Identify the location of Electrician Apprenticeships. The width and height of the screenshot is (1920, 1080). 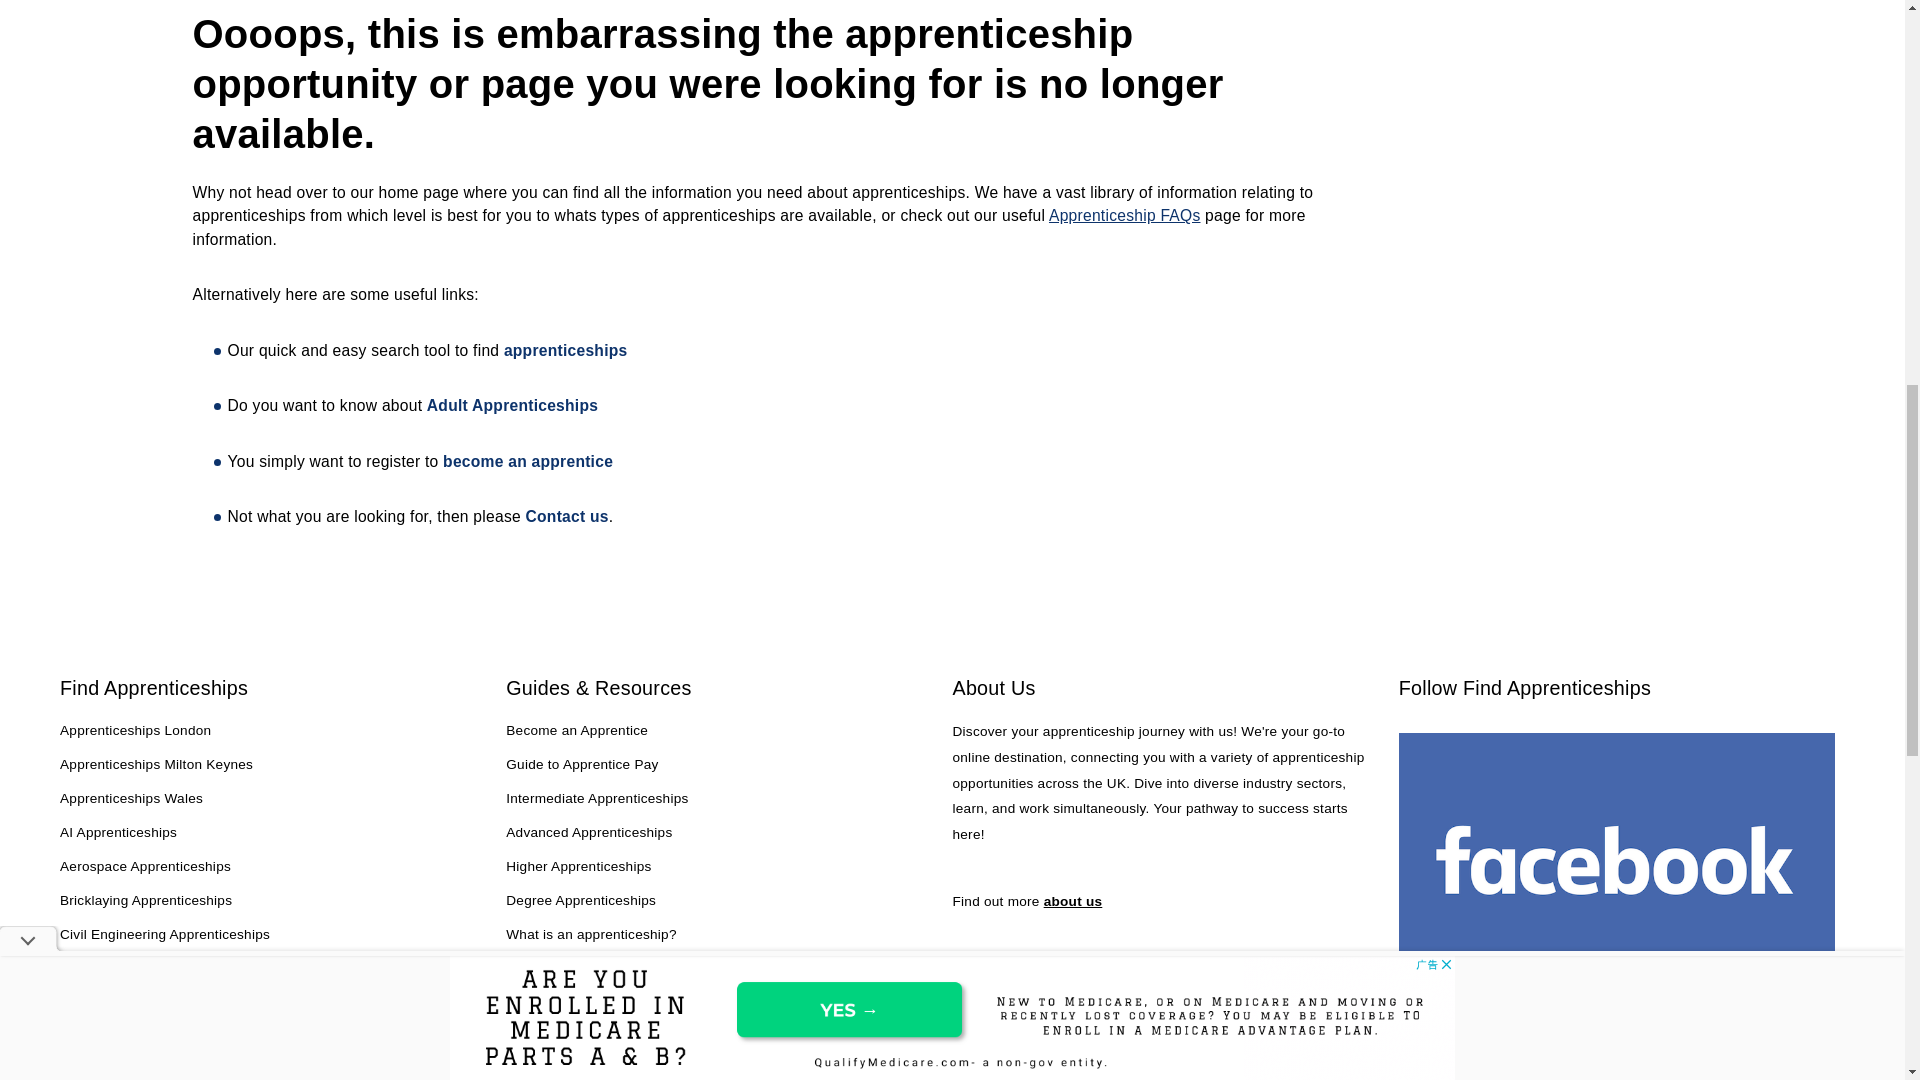
(144, 1070).